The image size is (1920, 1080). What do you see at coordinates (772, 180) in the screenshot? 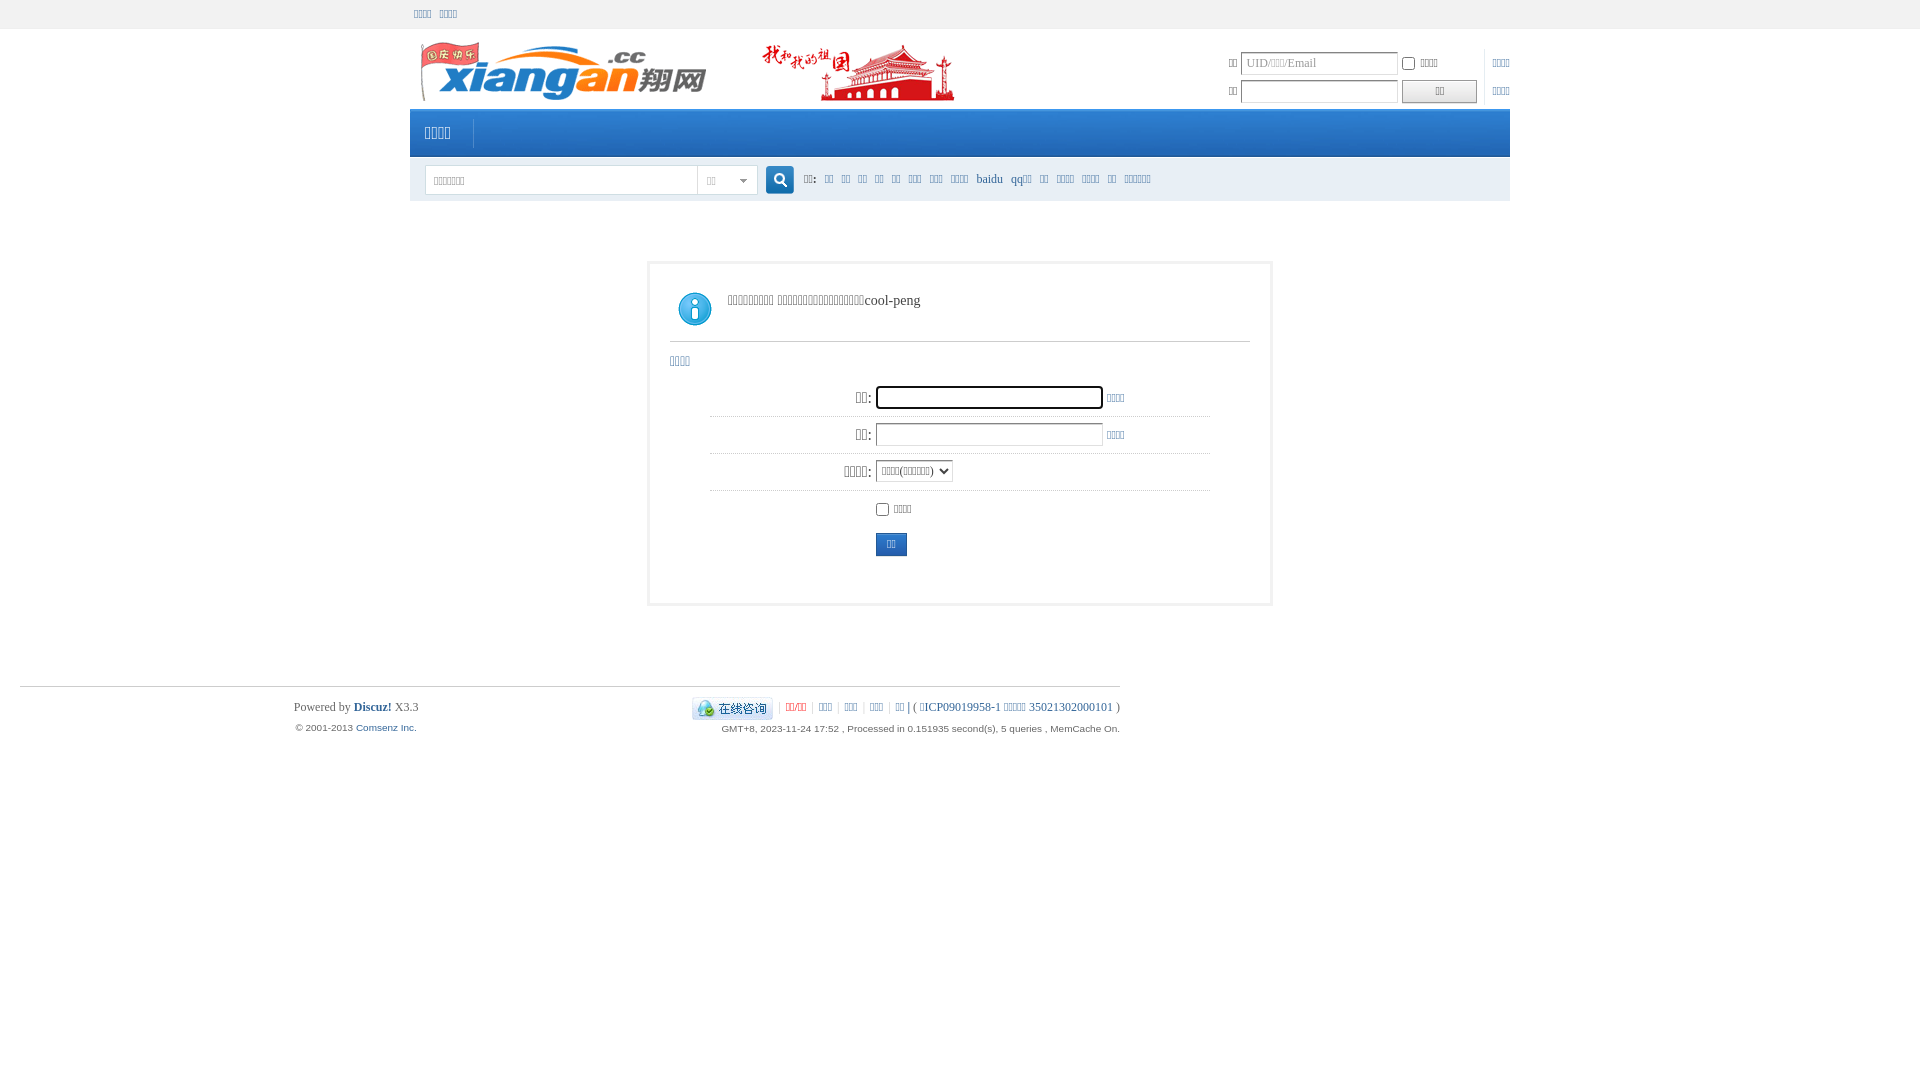
I see `true` at bounding box center [772, 180].